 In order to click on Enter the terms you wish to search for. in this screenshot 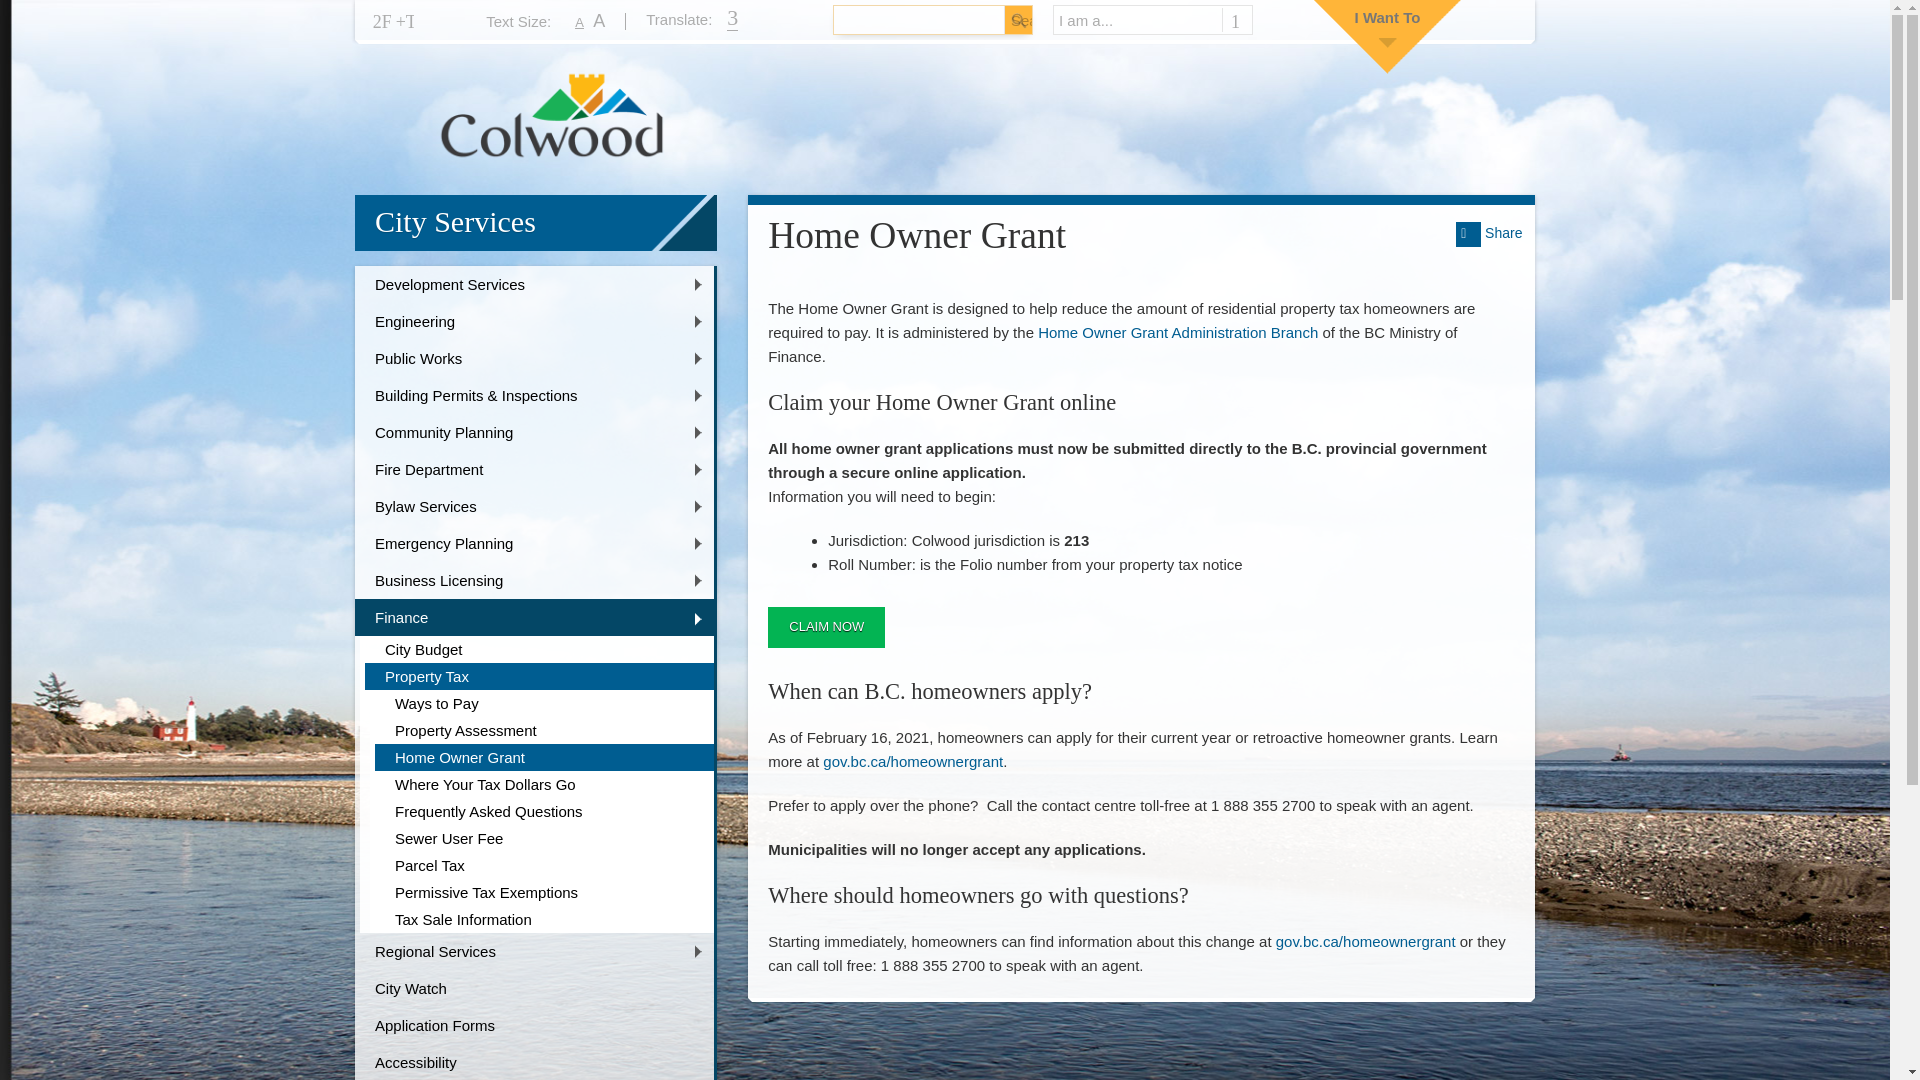, I will do `click(903, 20)`.